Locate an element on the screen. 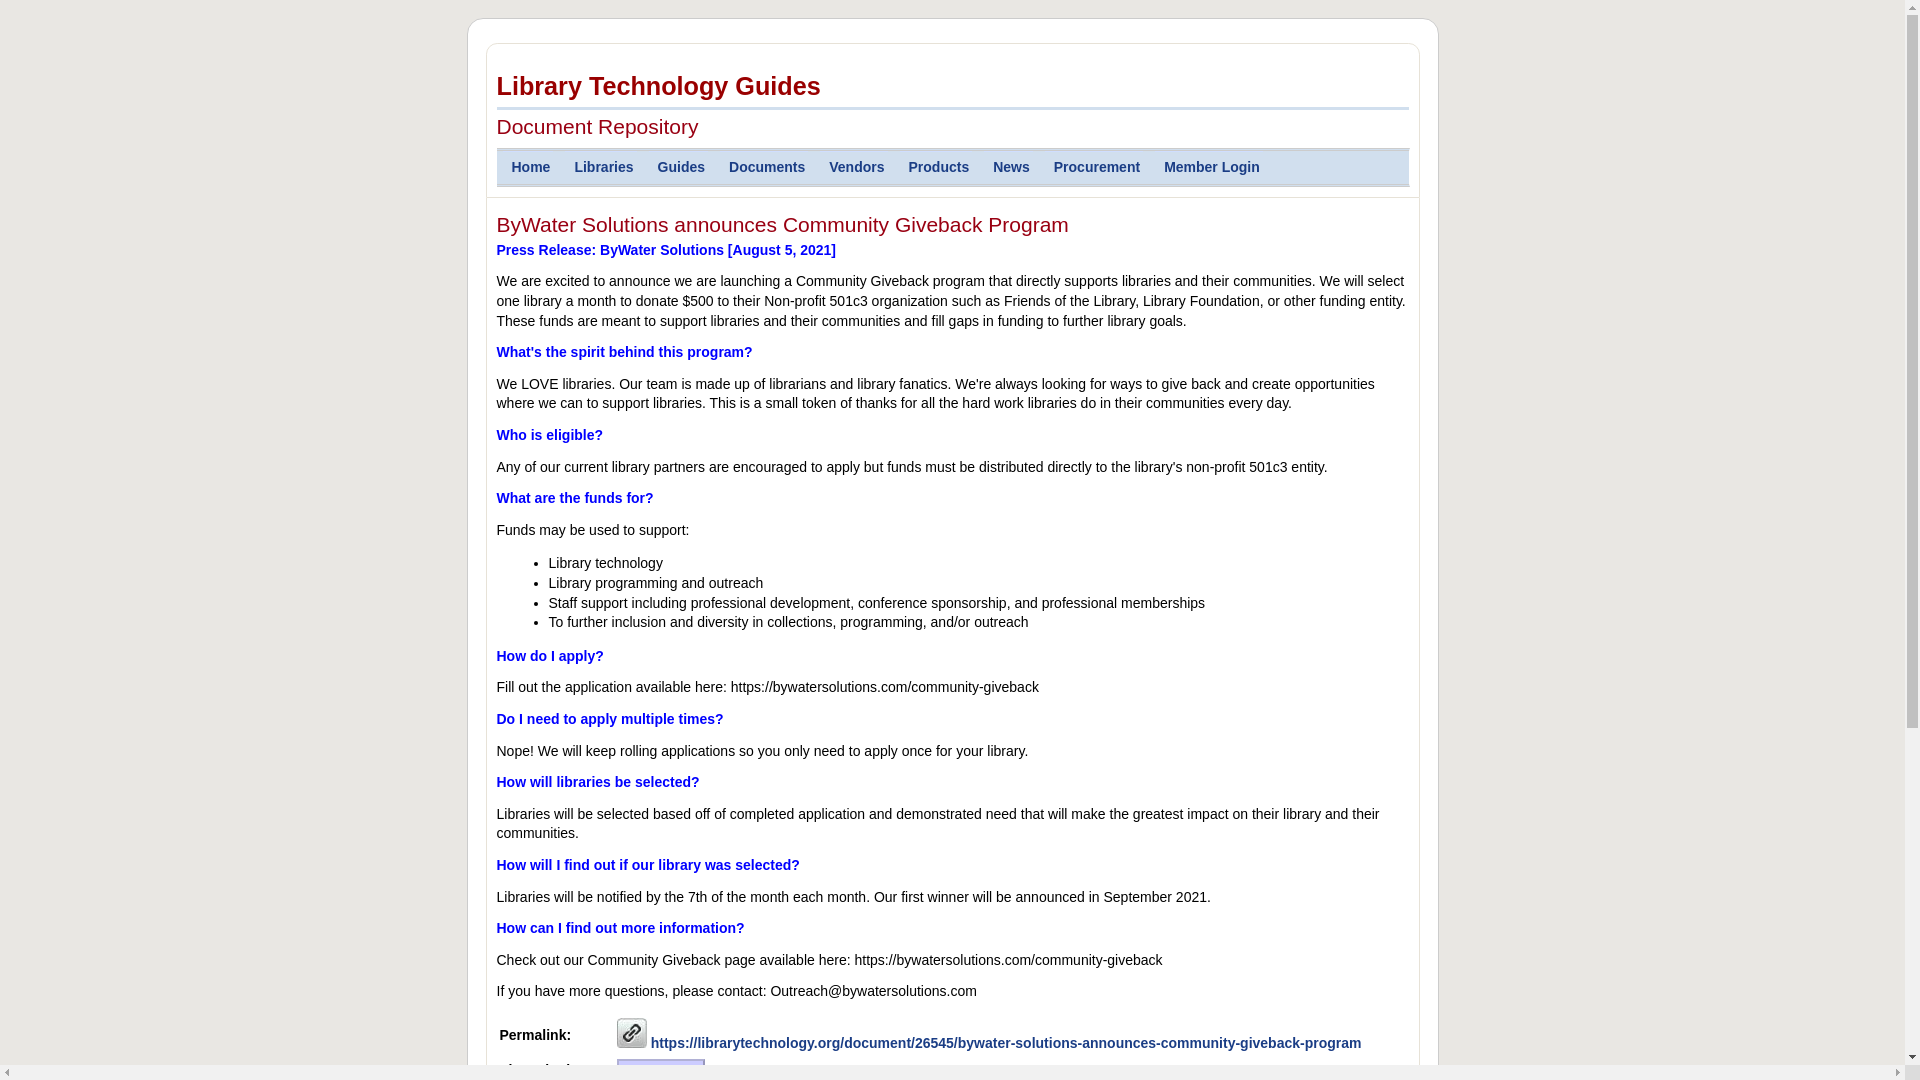 This screenshot has width=1920, height=1080. View Citation is located at coordinates (660, 1070).